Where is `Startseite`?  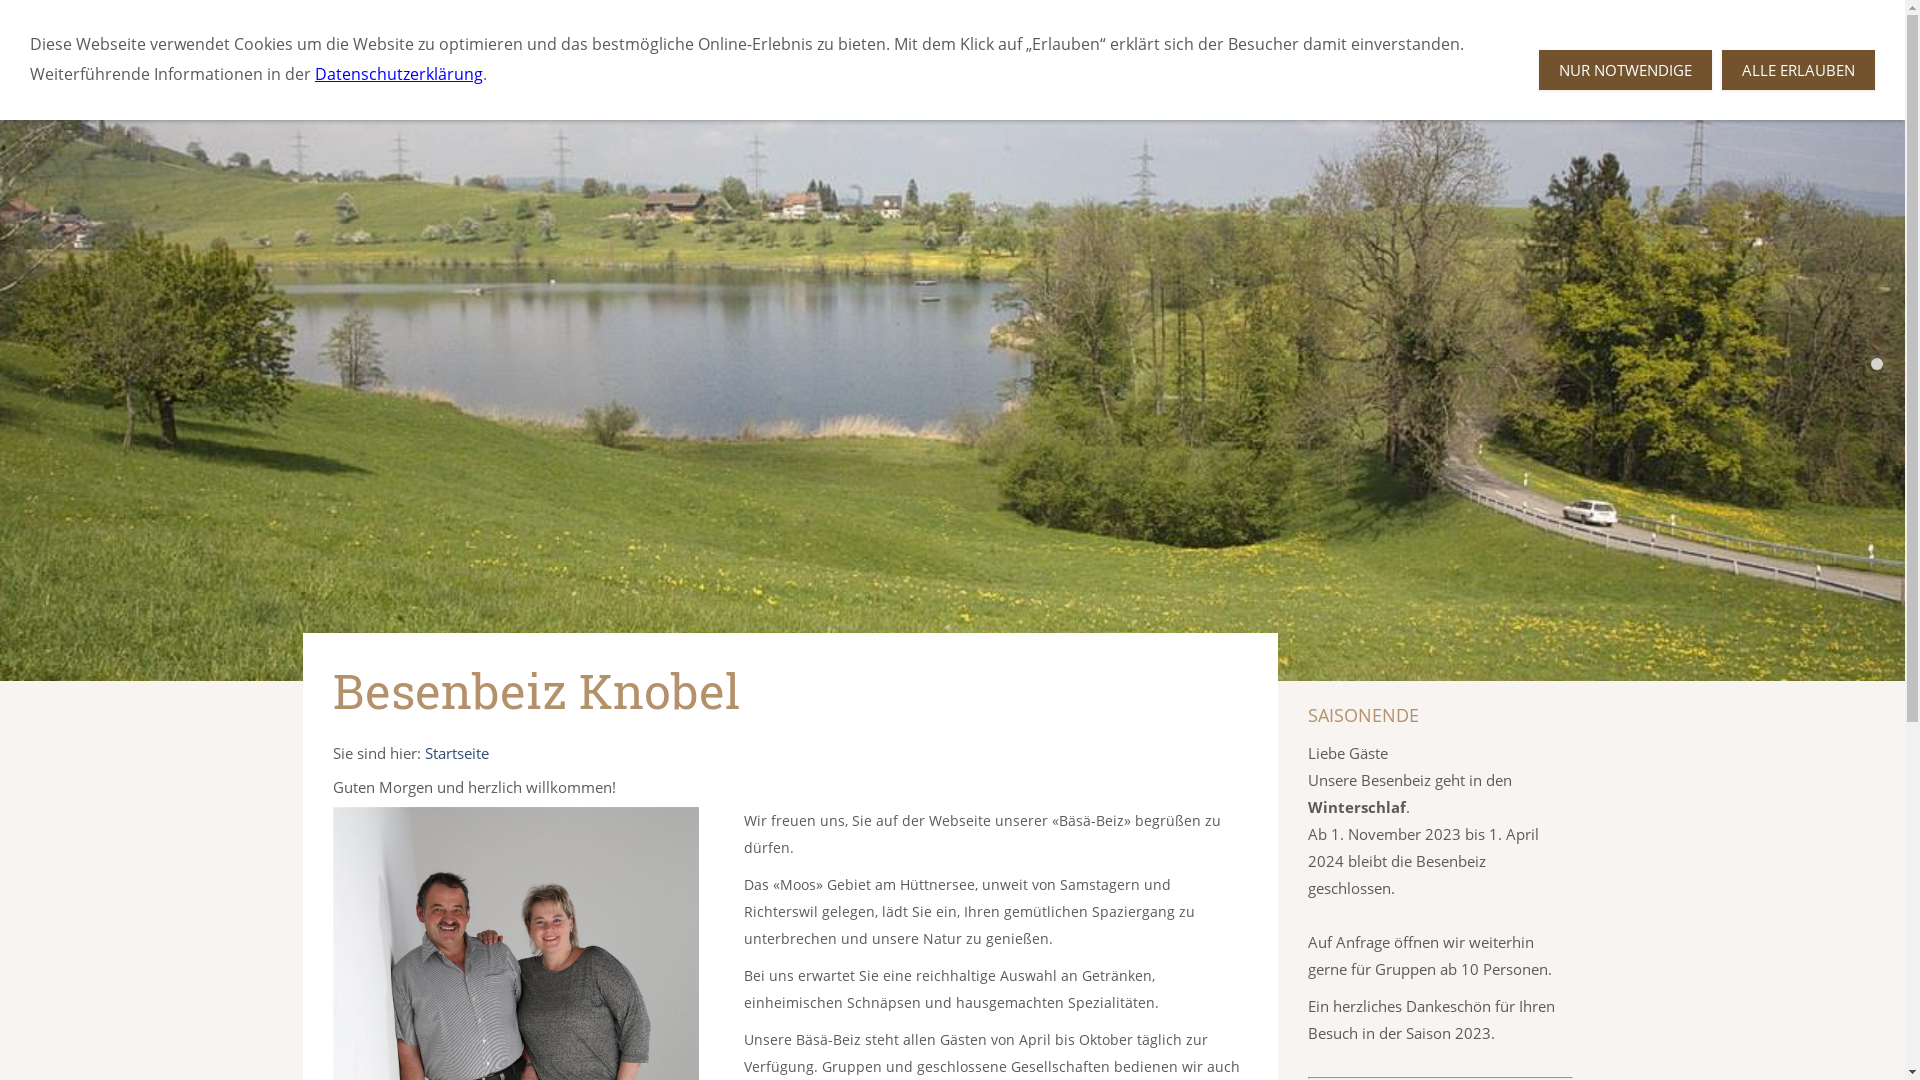
Startseite is located at coordinates (456, 753).